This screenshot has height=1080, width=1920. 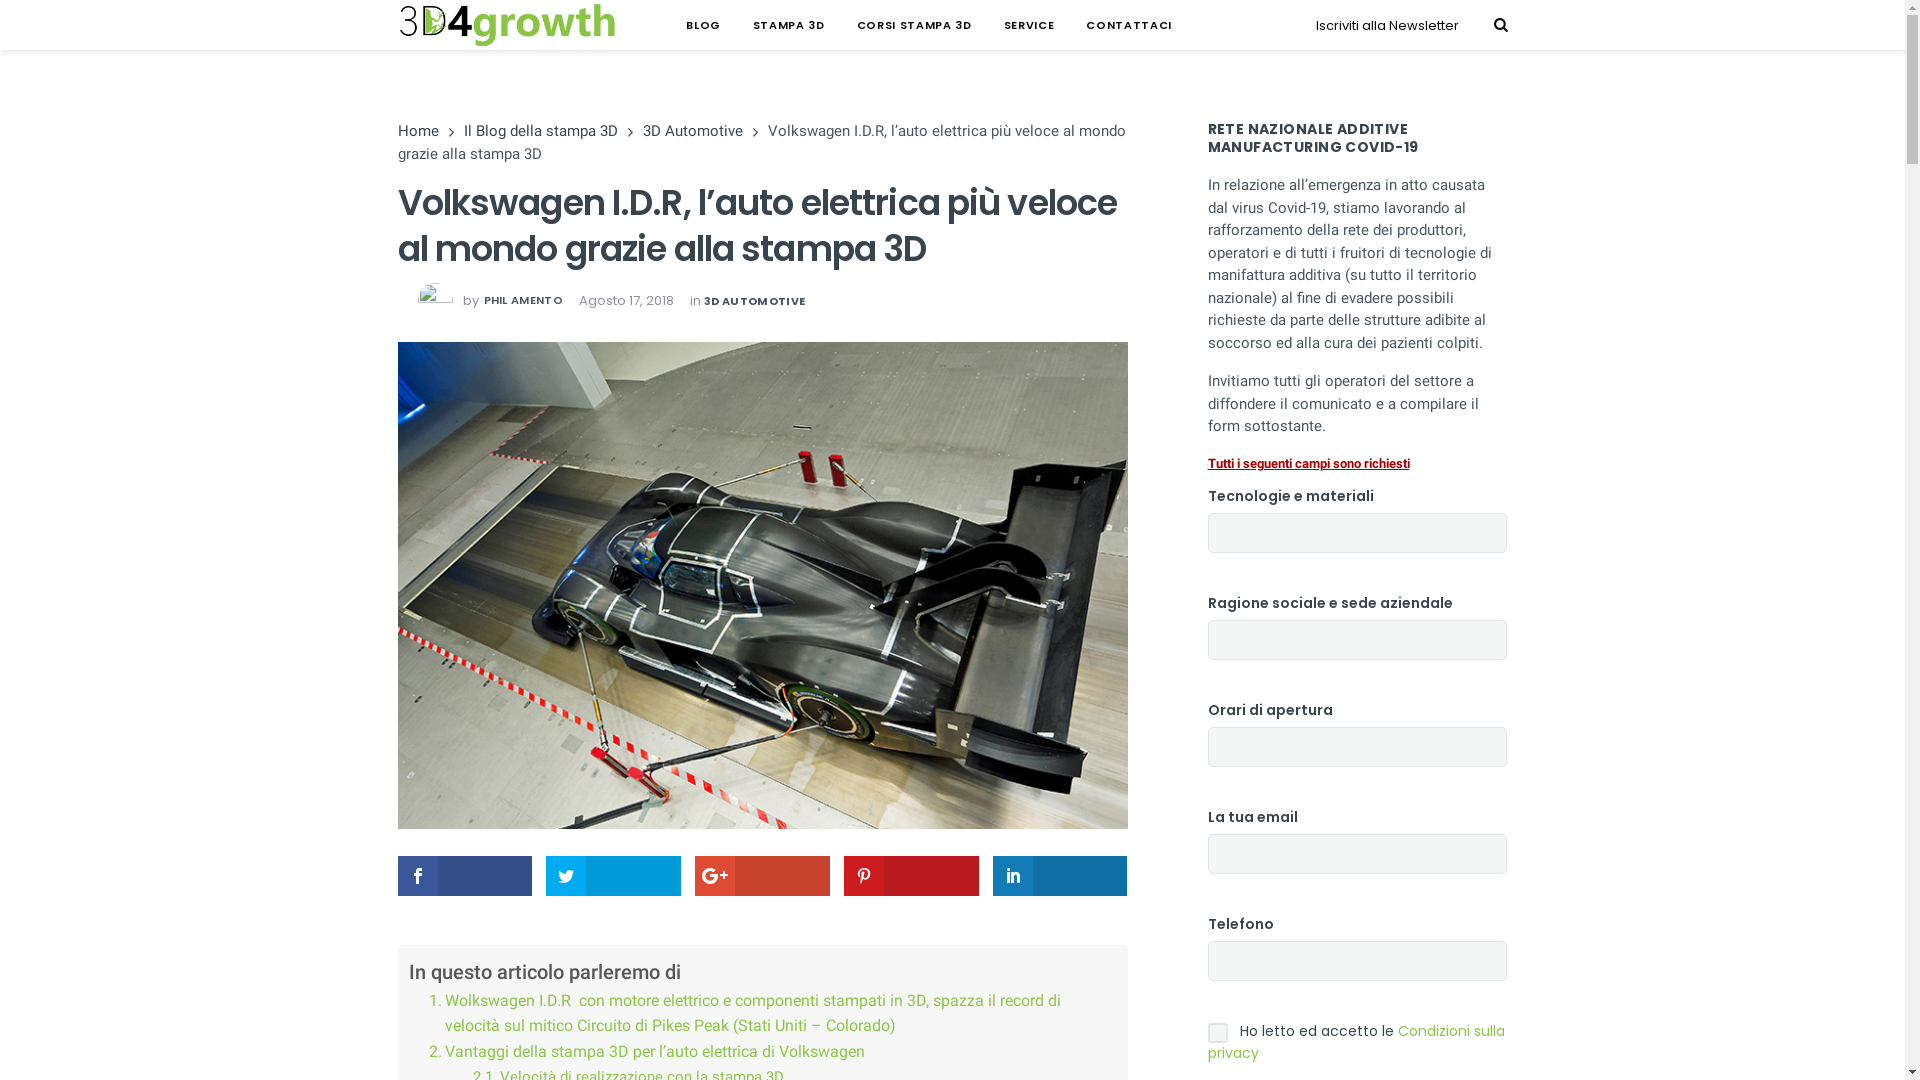 I want to click on Il Blog della stampa 3D, so click(x=541, y=131).